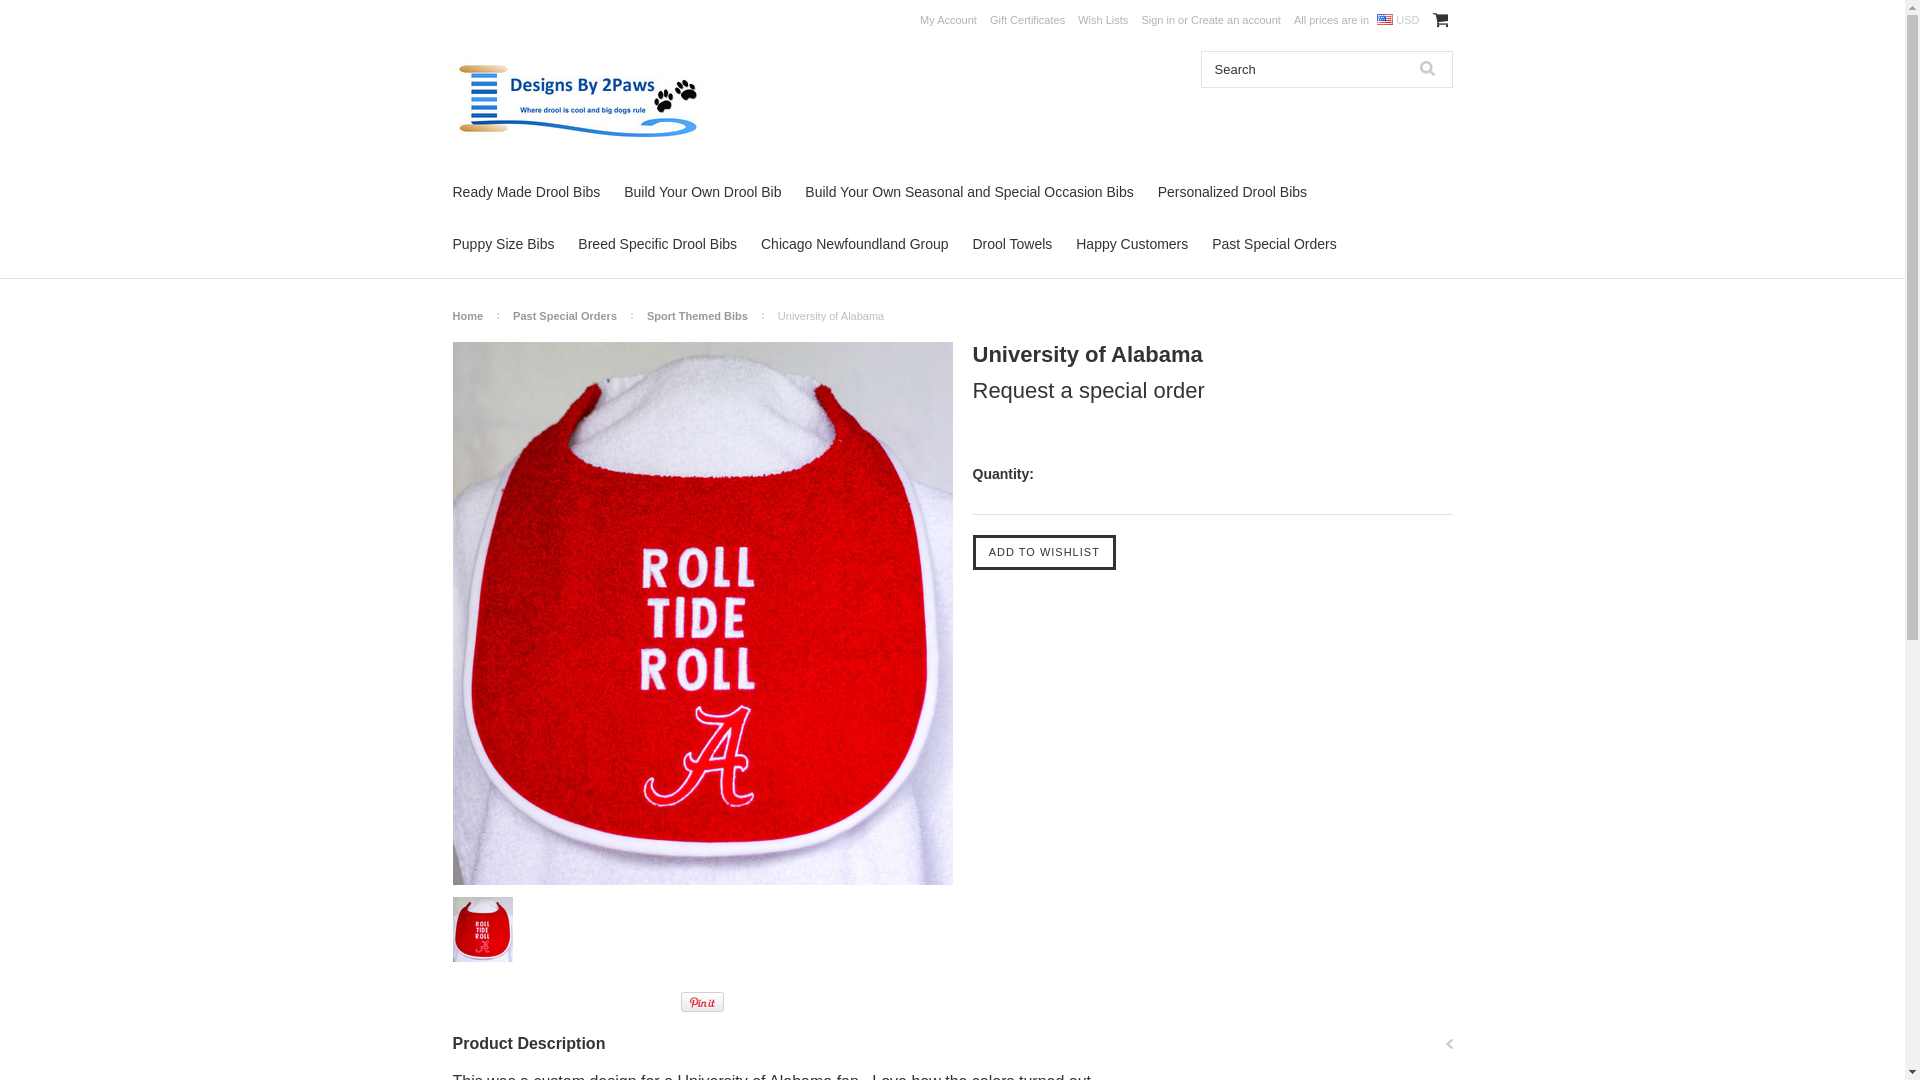 The image size is (1920, 1080). I want to click on Sign in, so click(1158, 20).